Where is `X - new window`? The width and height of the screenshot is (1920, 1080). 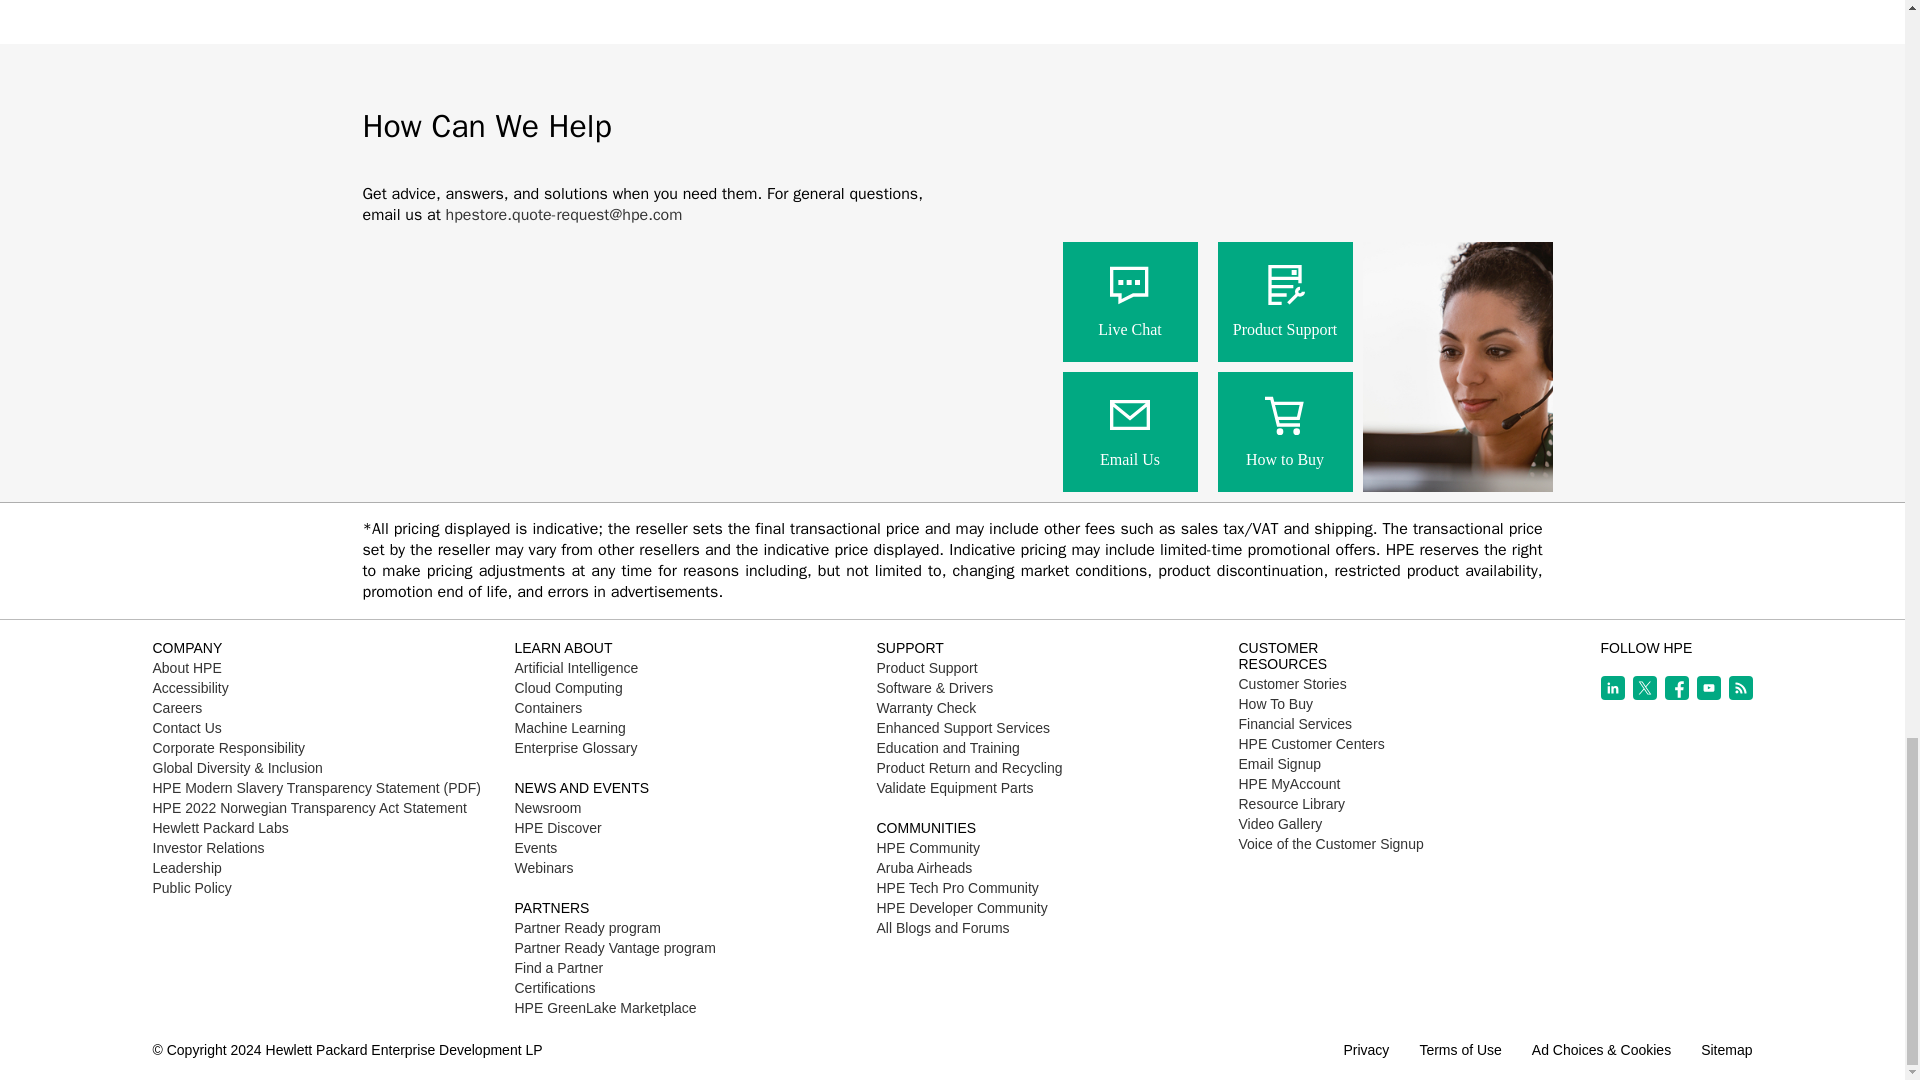 X - new window is located at coordinates (1644, 688).